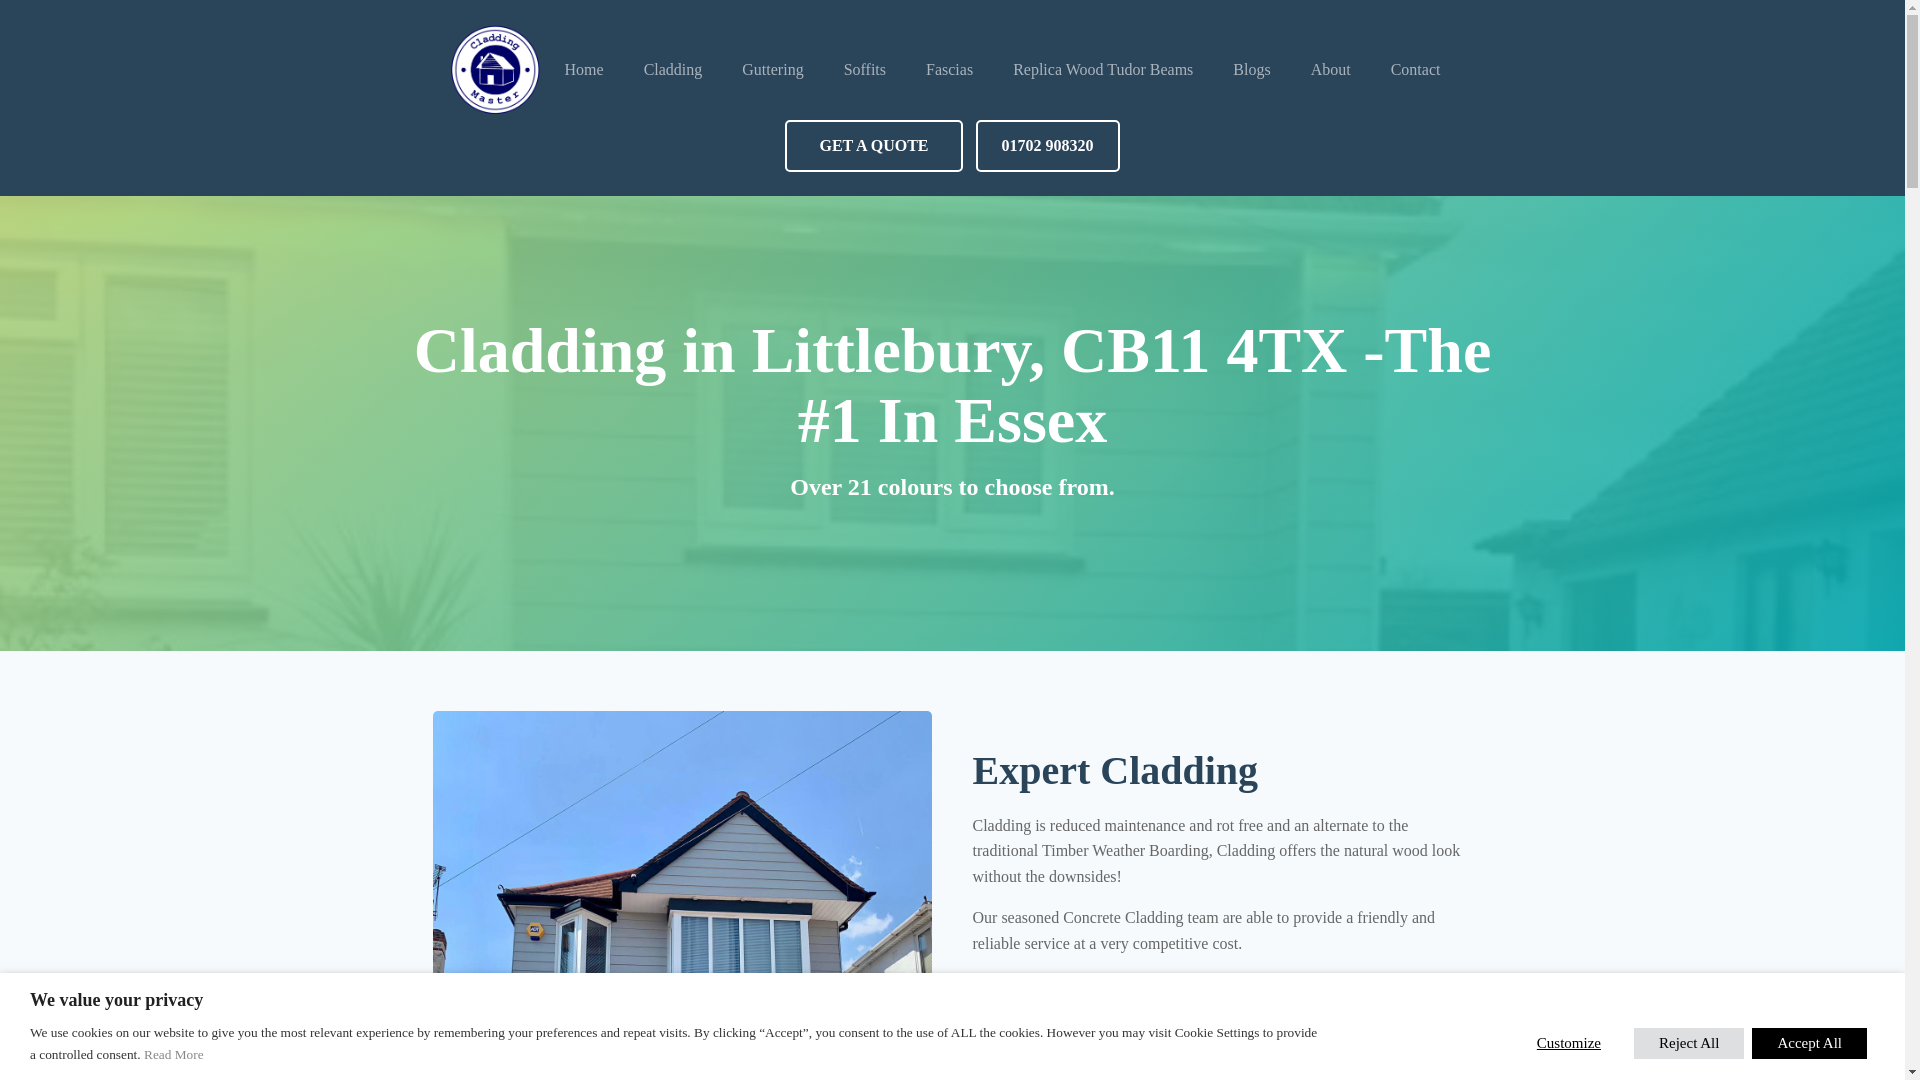 The image size is (1920, 1080). What do you see at coordinates (772, 70) in the screenshot?
I see `Guttering` at bounding box center [772, 70].